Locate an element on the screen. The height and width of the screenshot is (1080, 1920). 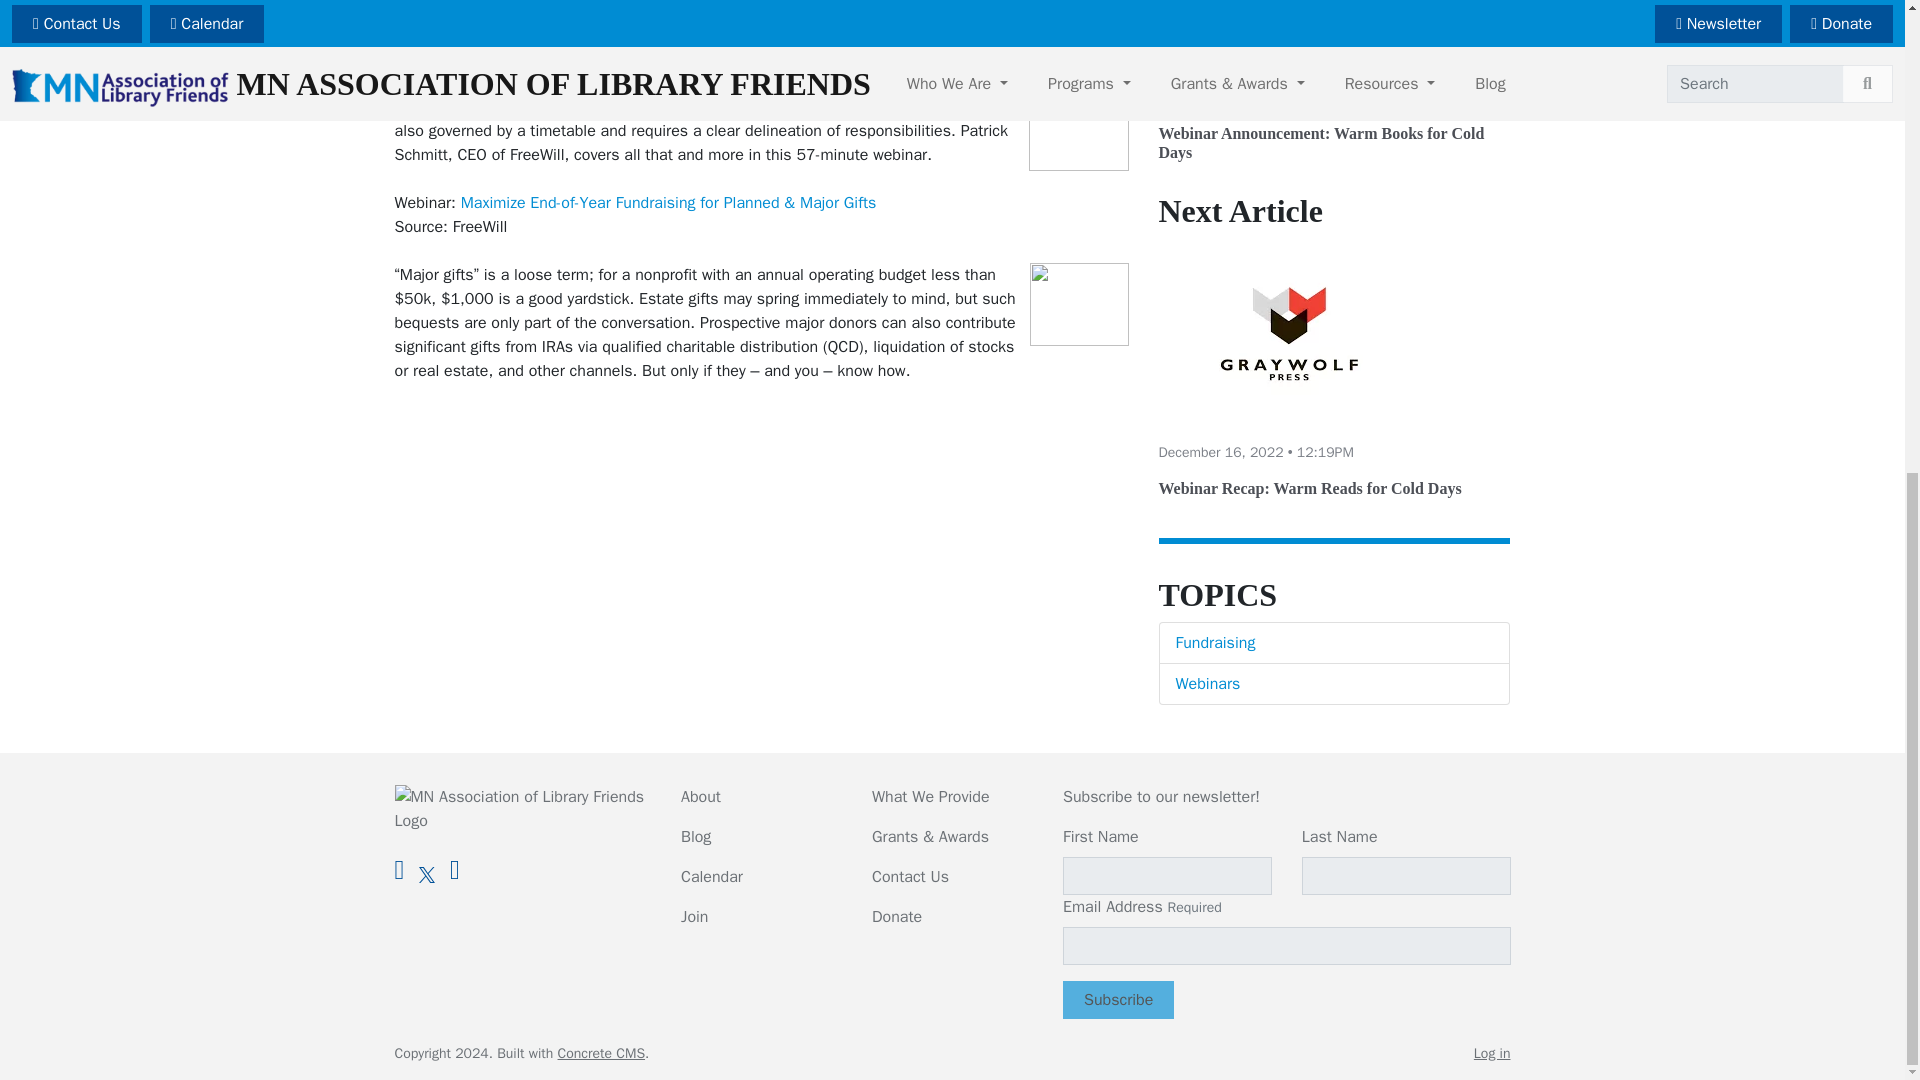
Subscribe is located at coordinates (1118, 1000).